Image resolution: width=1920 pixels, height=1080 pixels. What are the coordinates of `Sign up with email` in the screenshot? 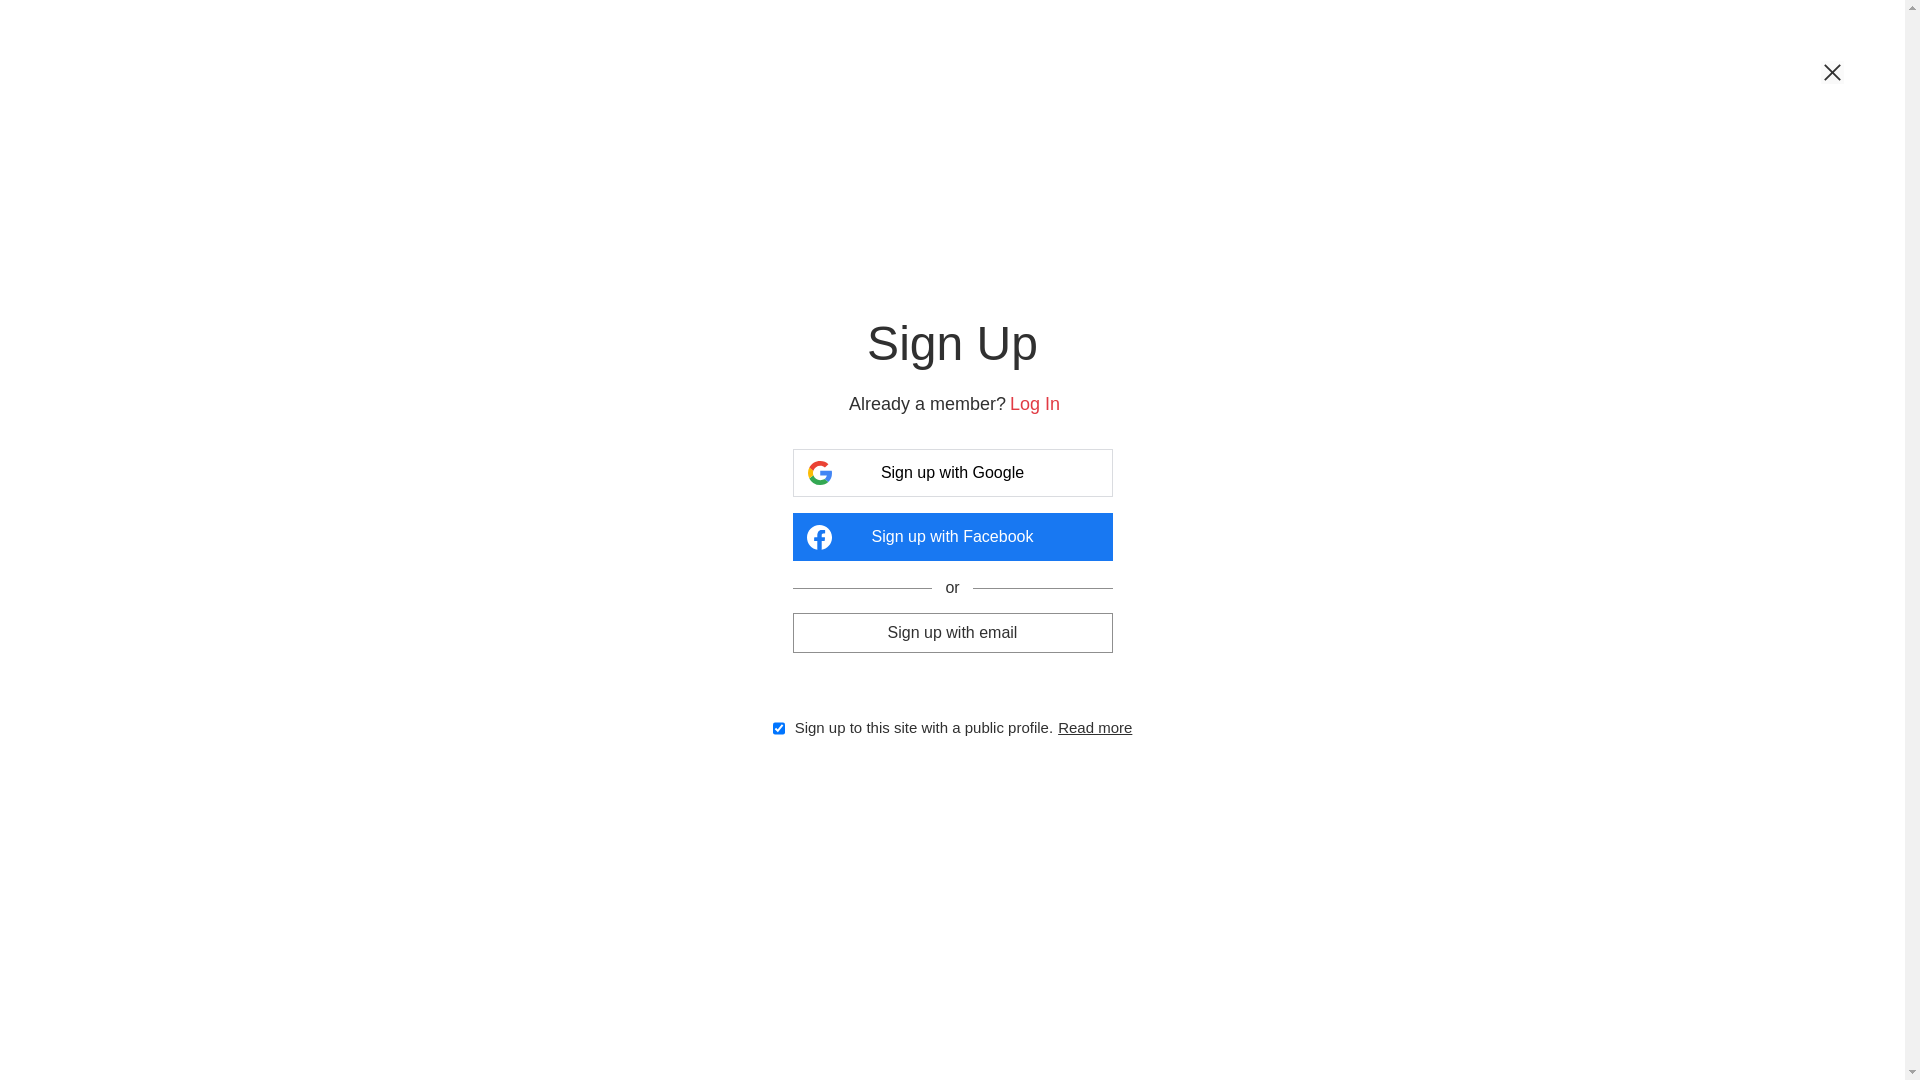 It's located at (952, 632).